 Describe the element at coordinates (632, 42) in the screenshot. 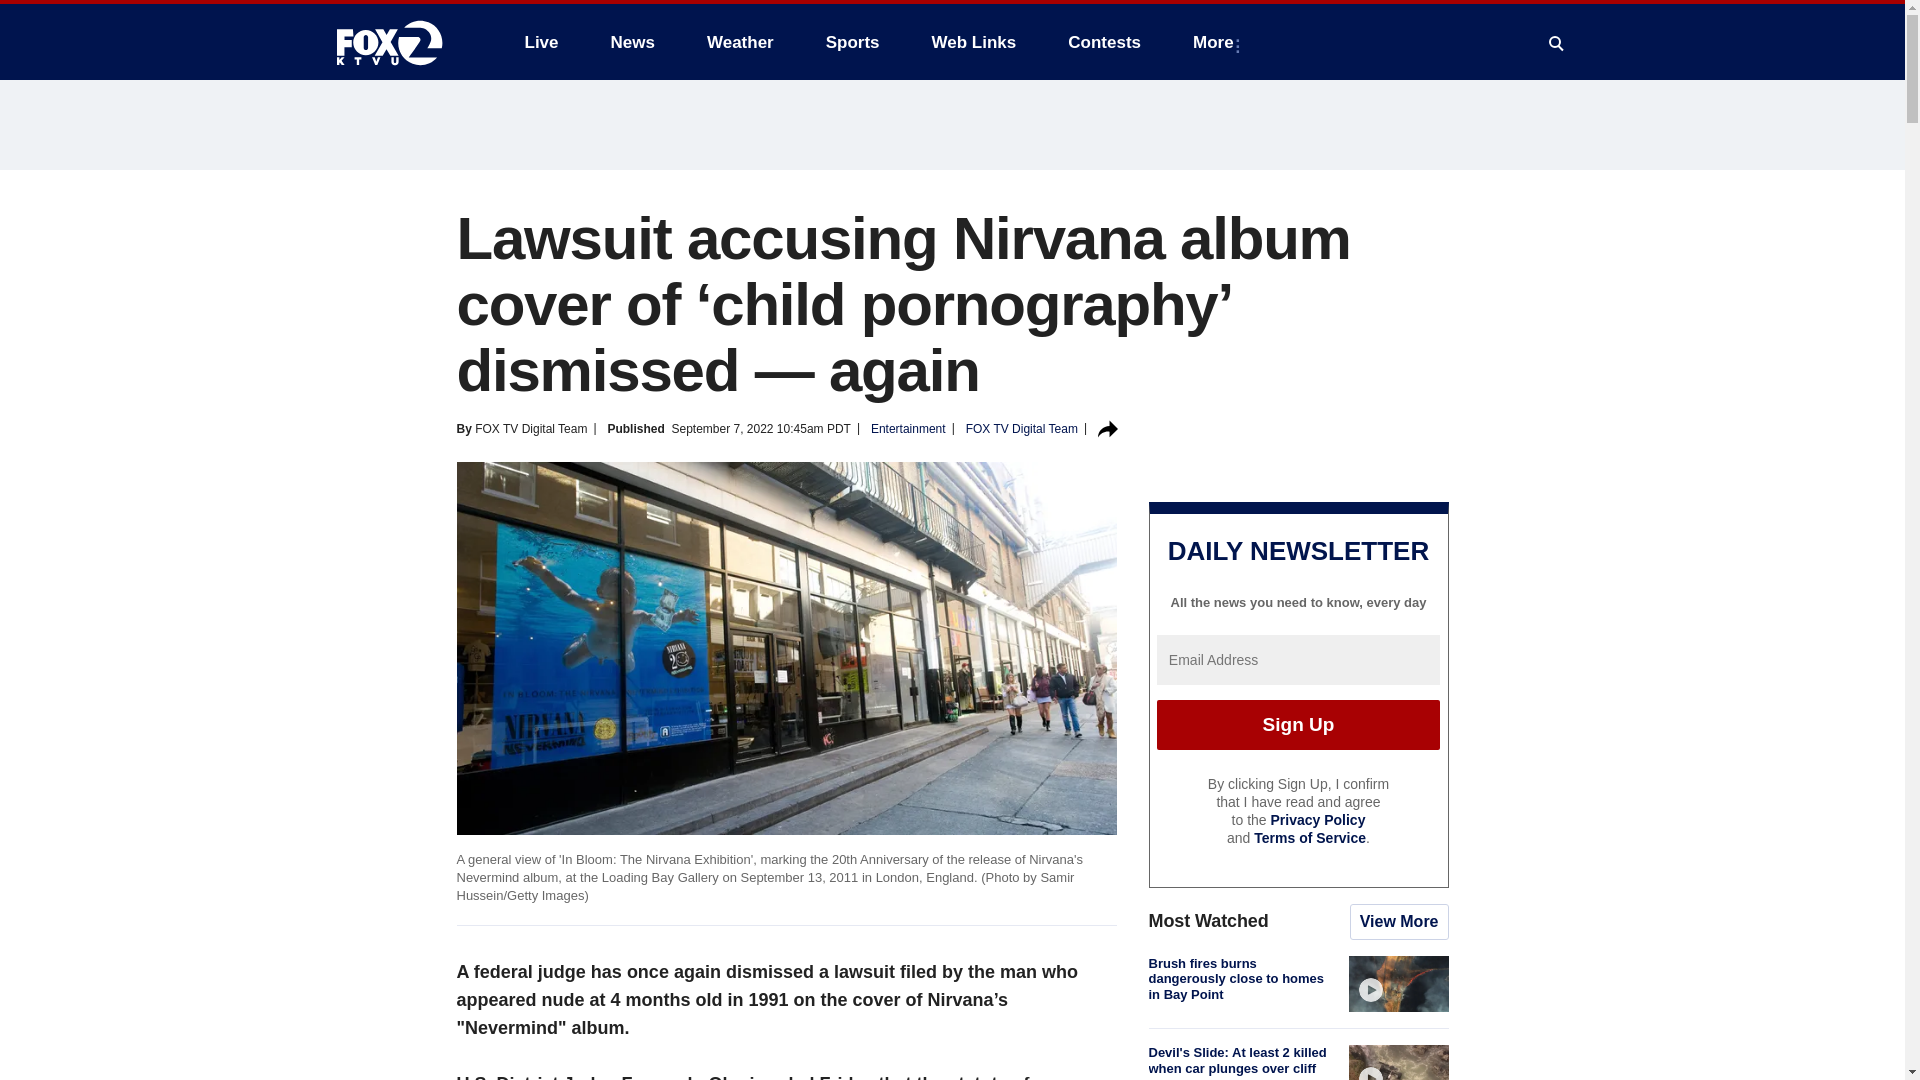

I see `News` at that location.